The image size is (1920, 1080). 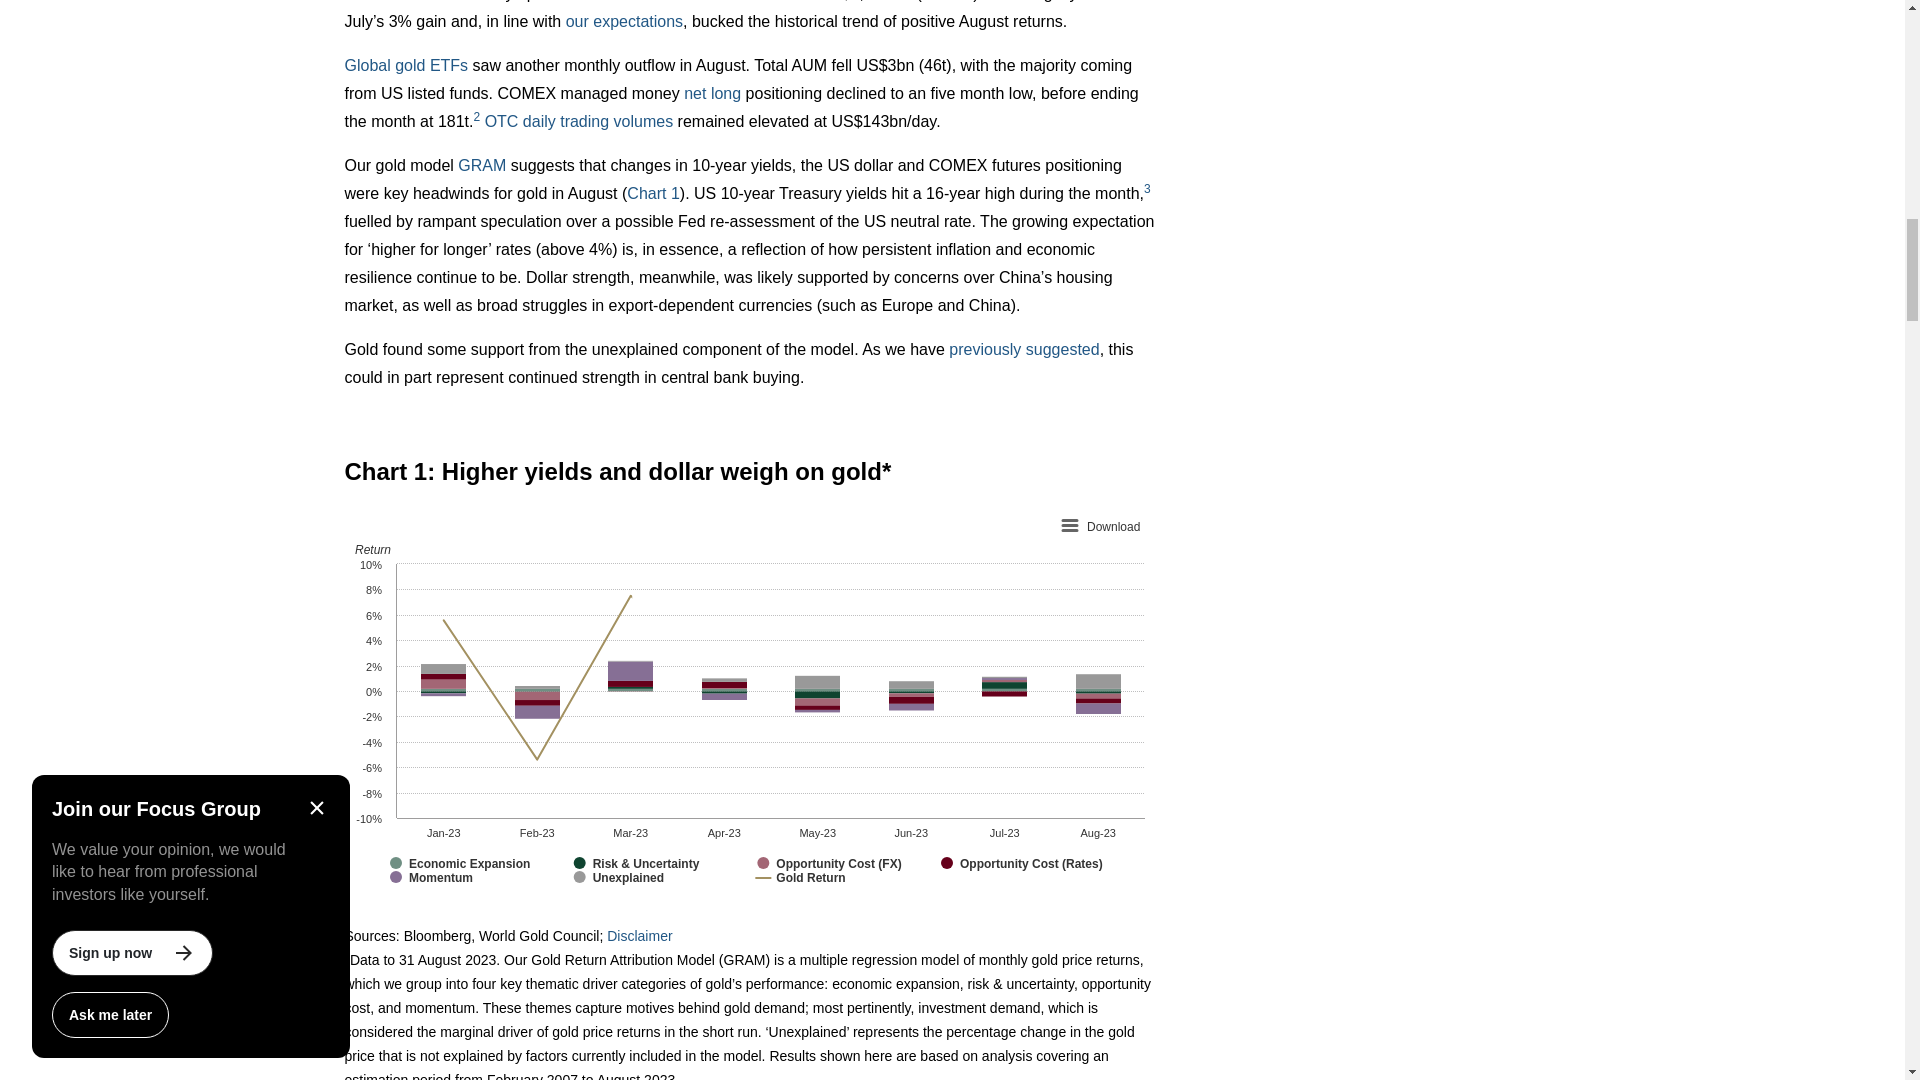 What do you see at coordinates (406, 66) in the screenshot?
I see `Global gold ETFs` at bounding box center [406, 66].